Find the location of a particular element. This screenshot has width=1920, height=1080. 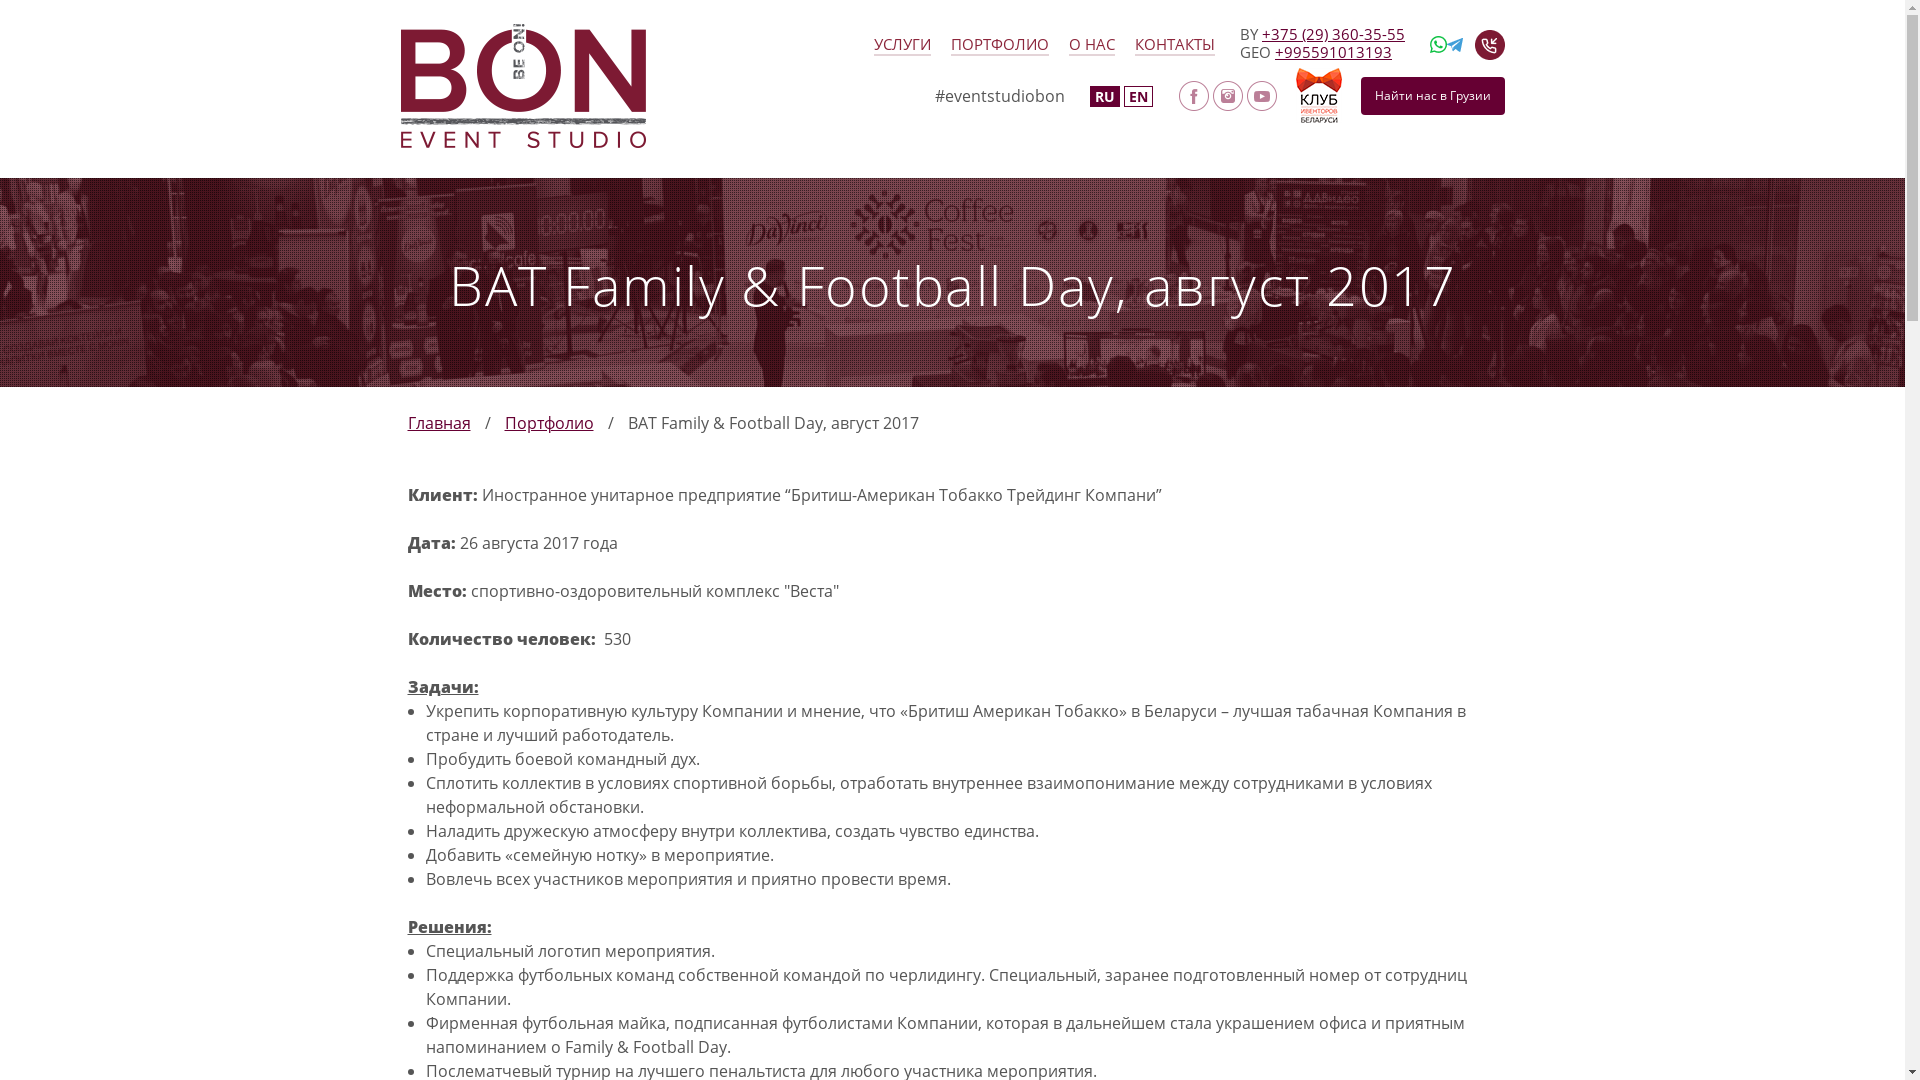

+995591013193 is located at coordinates (1334, 52).